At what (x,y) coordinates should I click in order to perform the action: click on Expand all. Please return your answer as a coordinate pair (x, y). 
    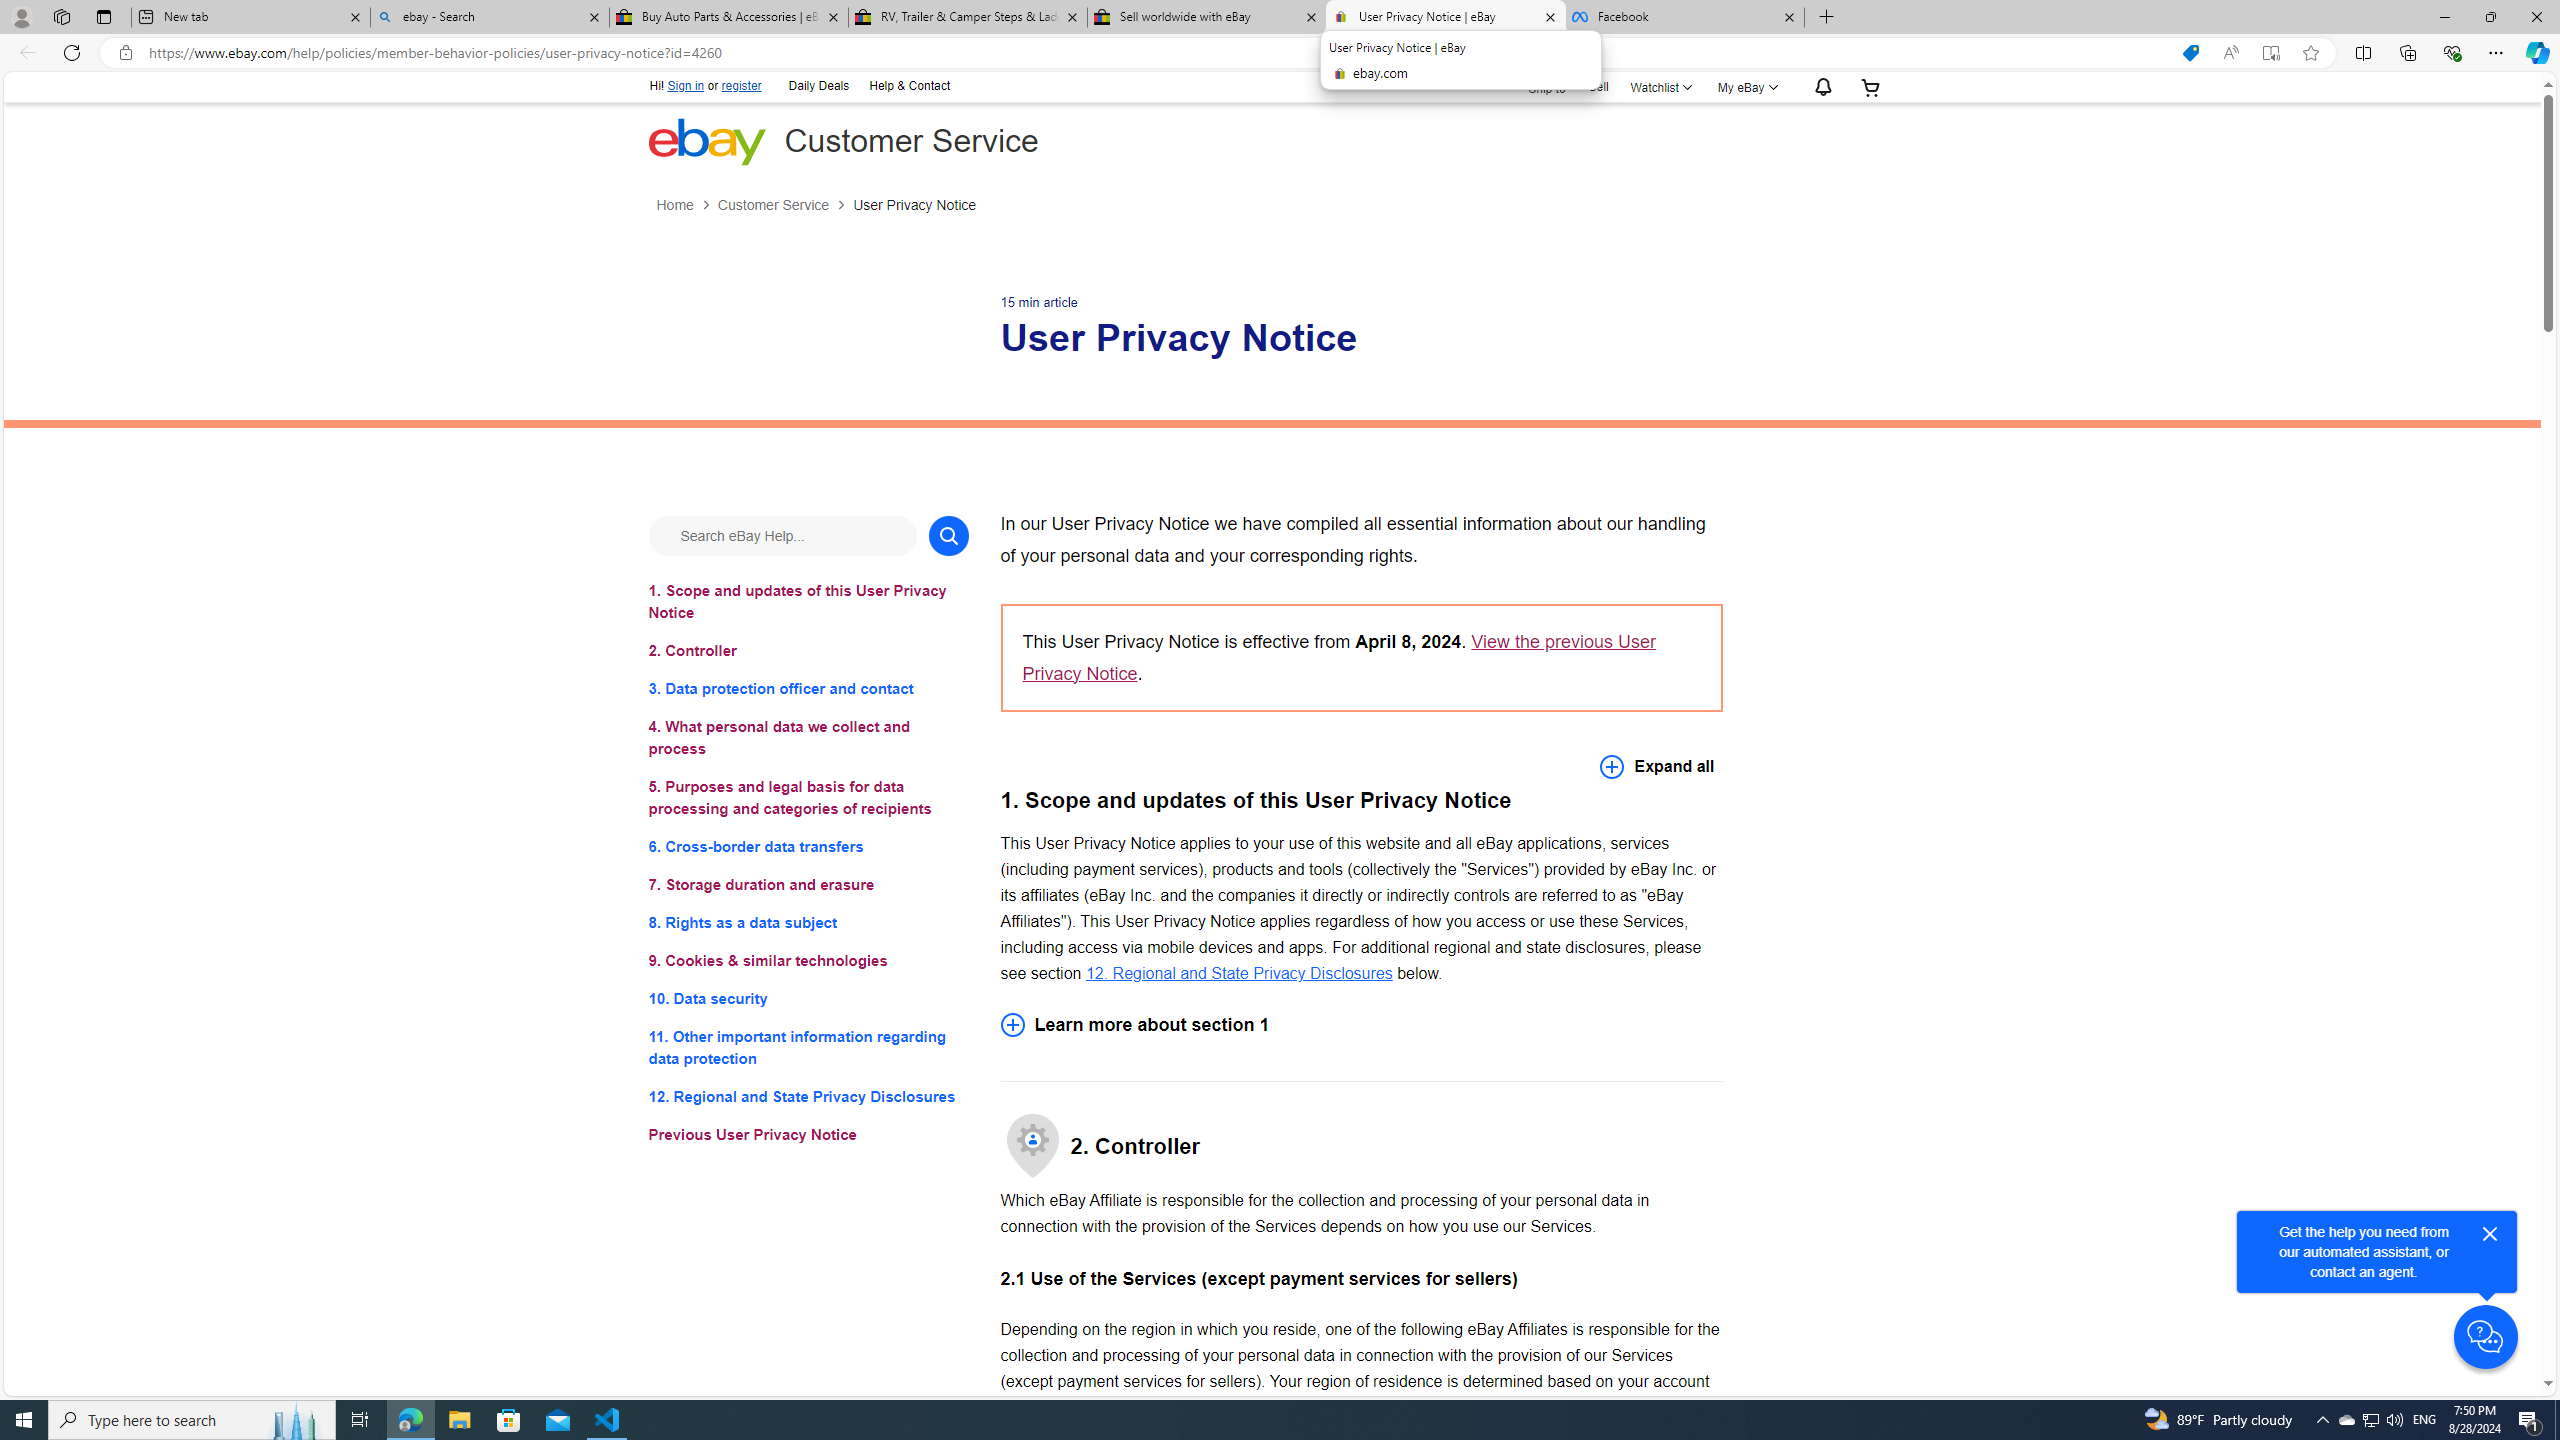
    Looking at the image, I should click on (1657, 766).